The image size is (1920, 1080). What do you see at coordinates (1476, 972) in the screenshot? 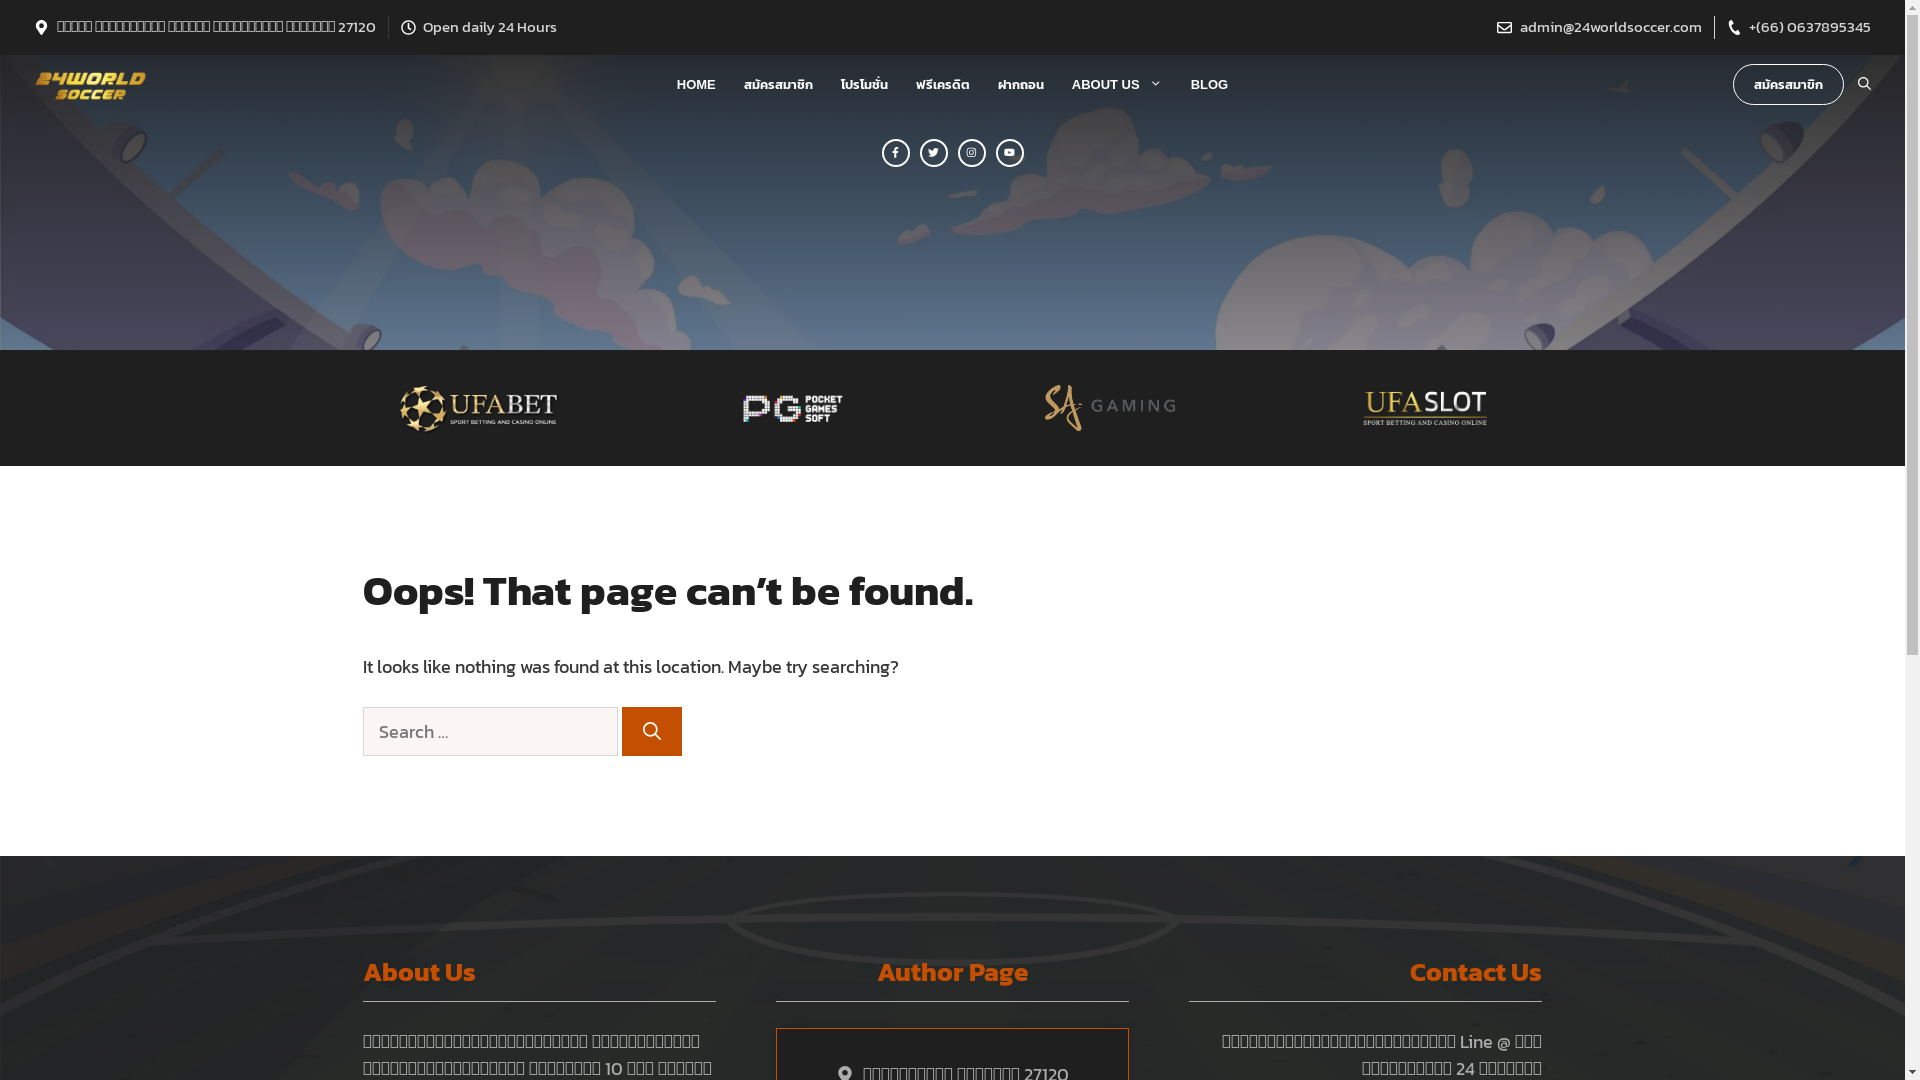
I see `Contact Us` at bounding box center [1476, 972].